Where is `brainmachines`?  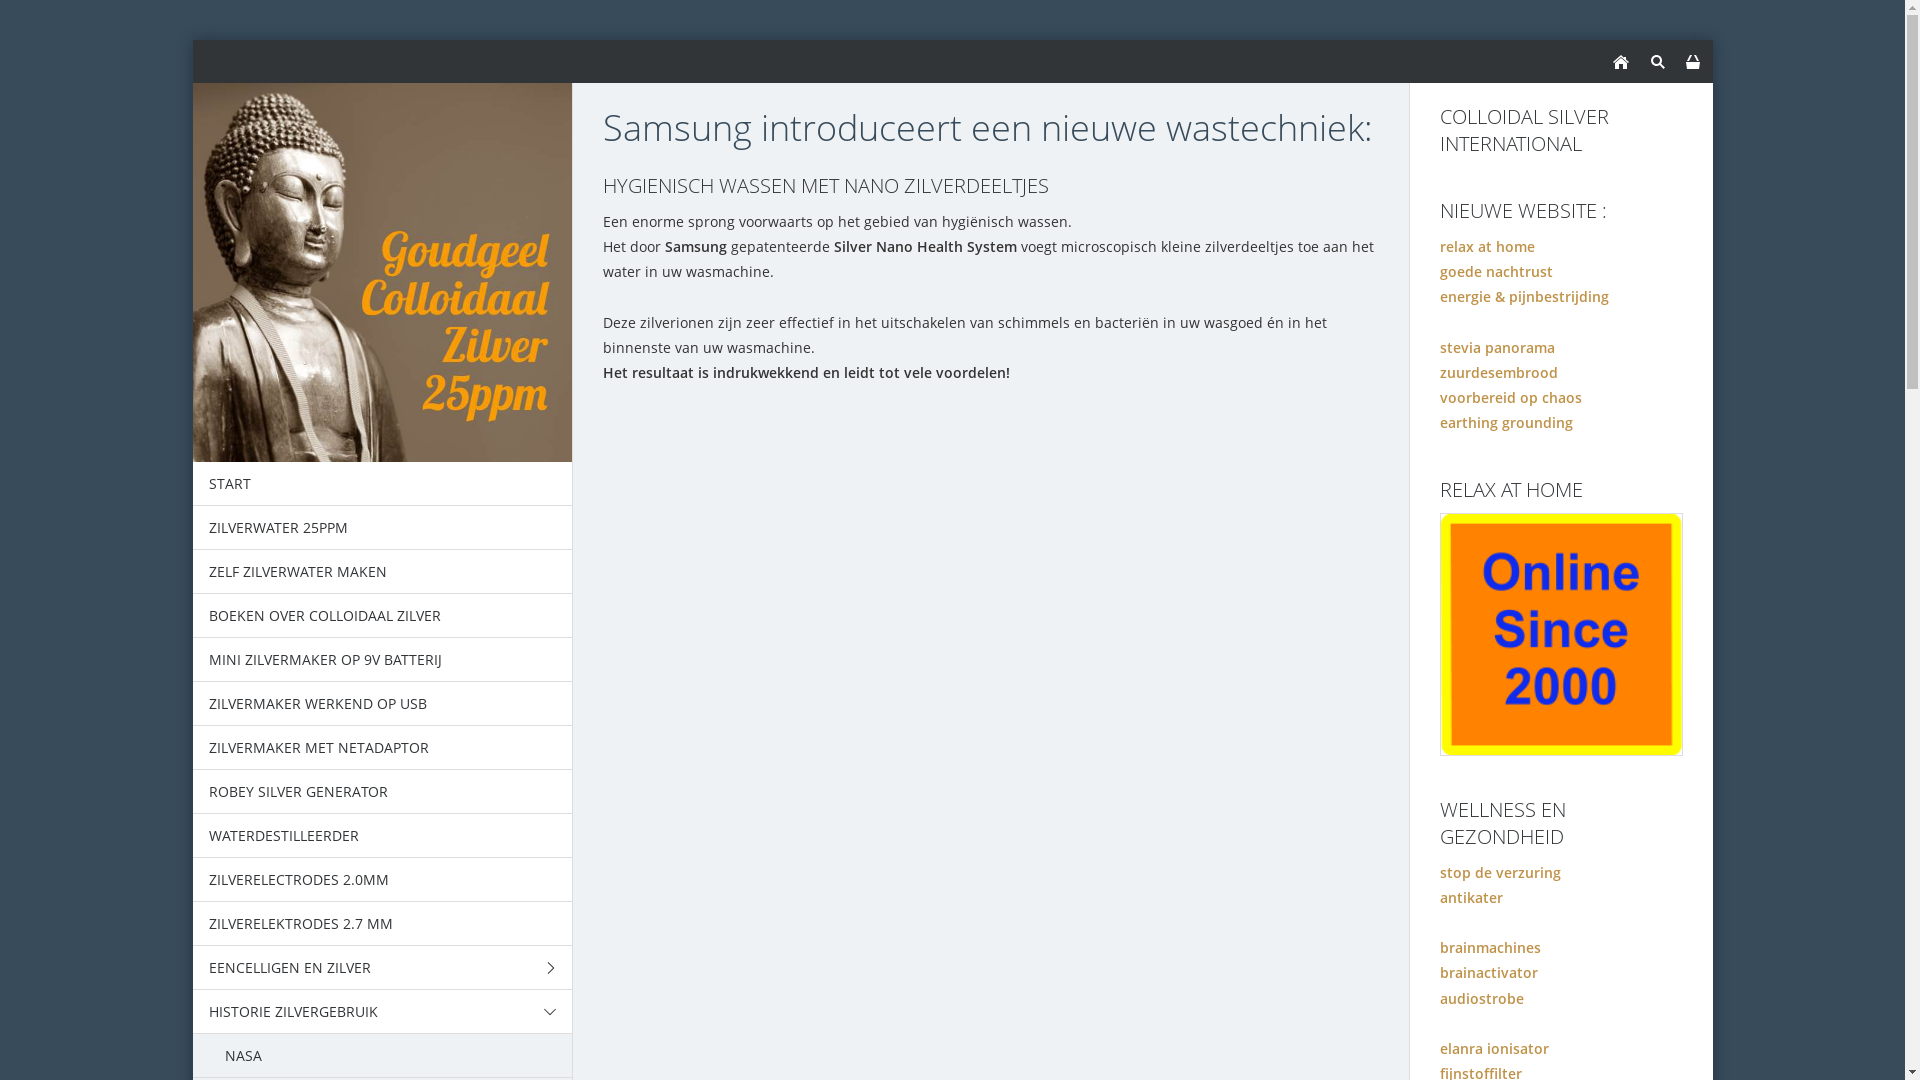 brainmachines is located at coordinates (1490, 948).